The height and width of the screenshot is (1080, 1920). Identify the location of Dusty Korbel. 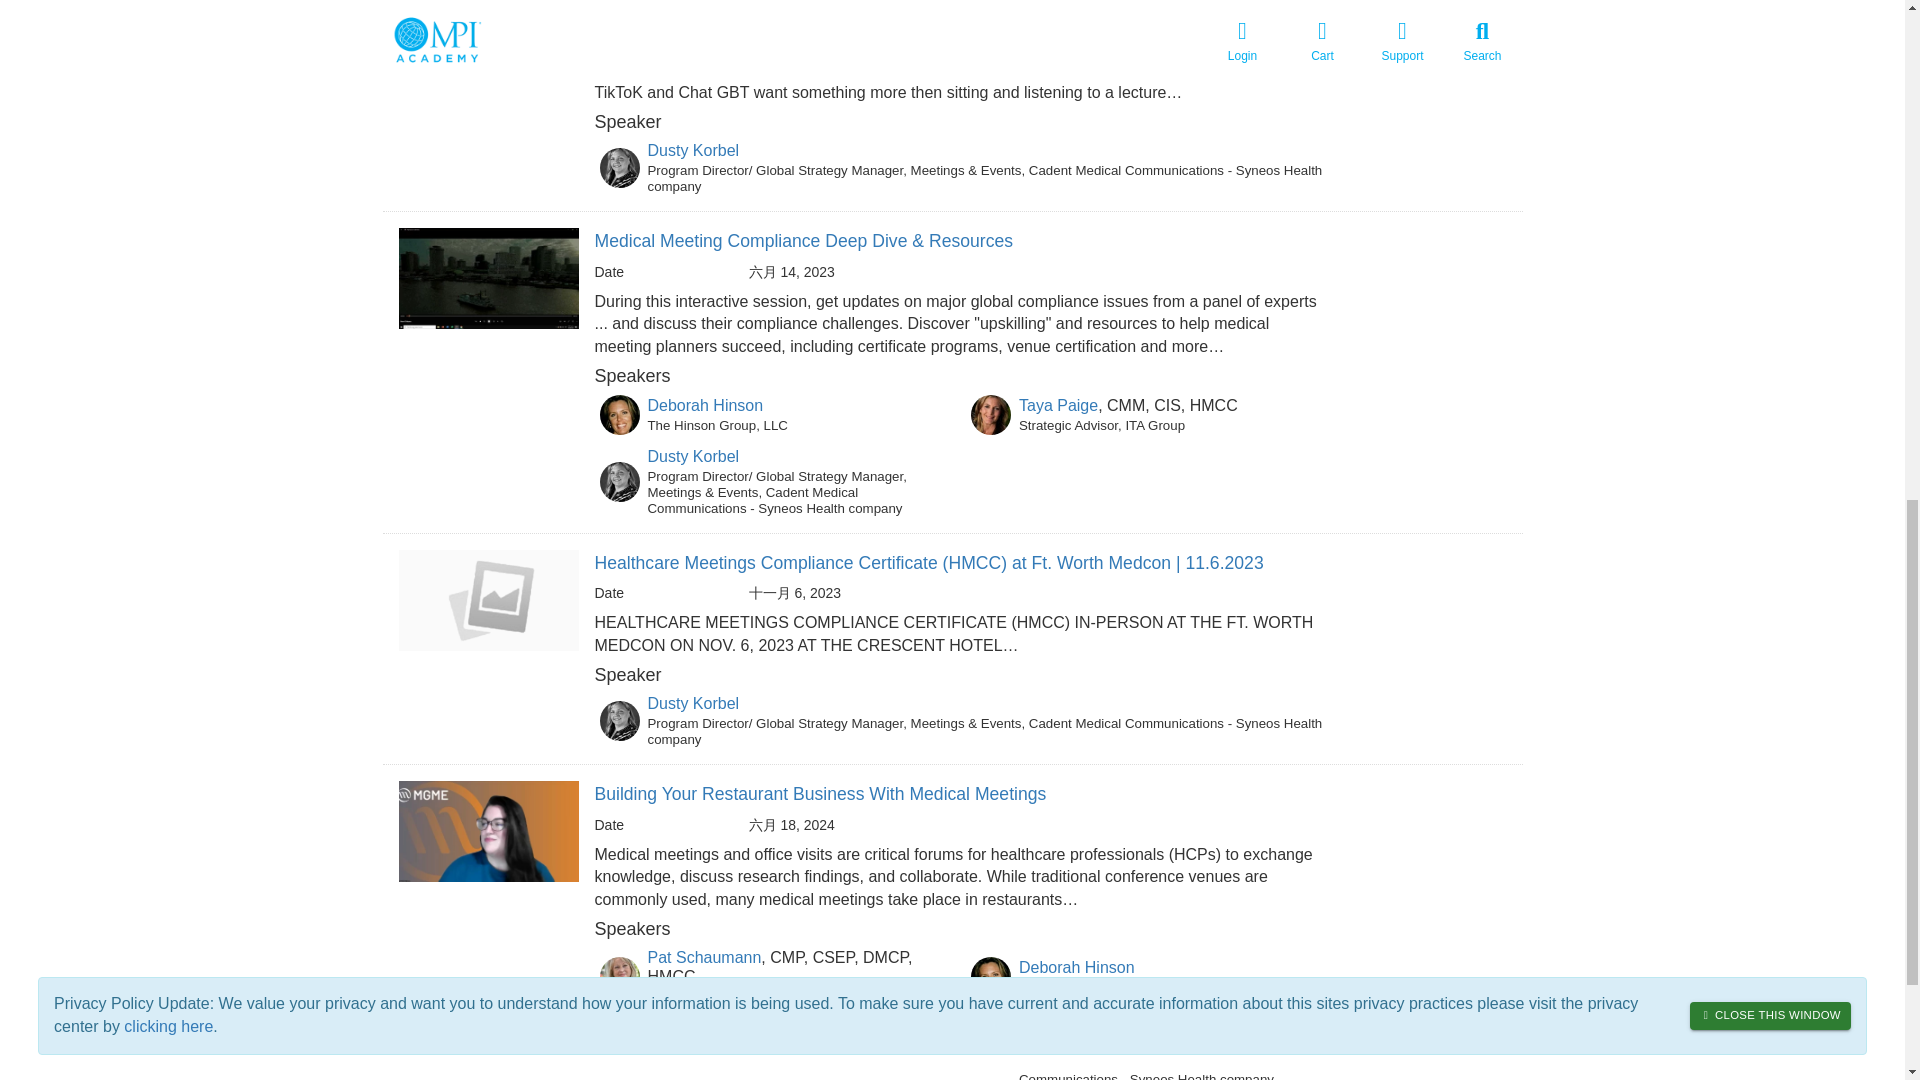
(694, 150).